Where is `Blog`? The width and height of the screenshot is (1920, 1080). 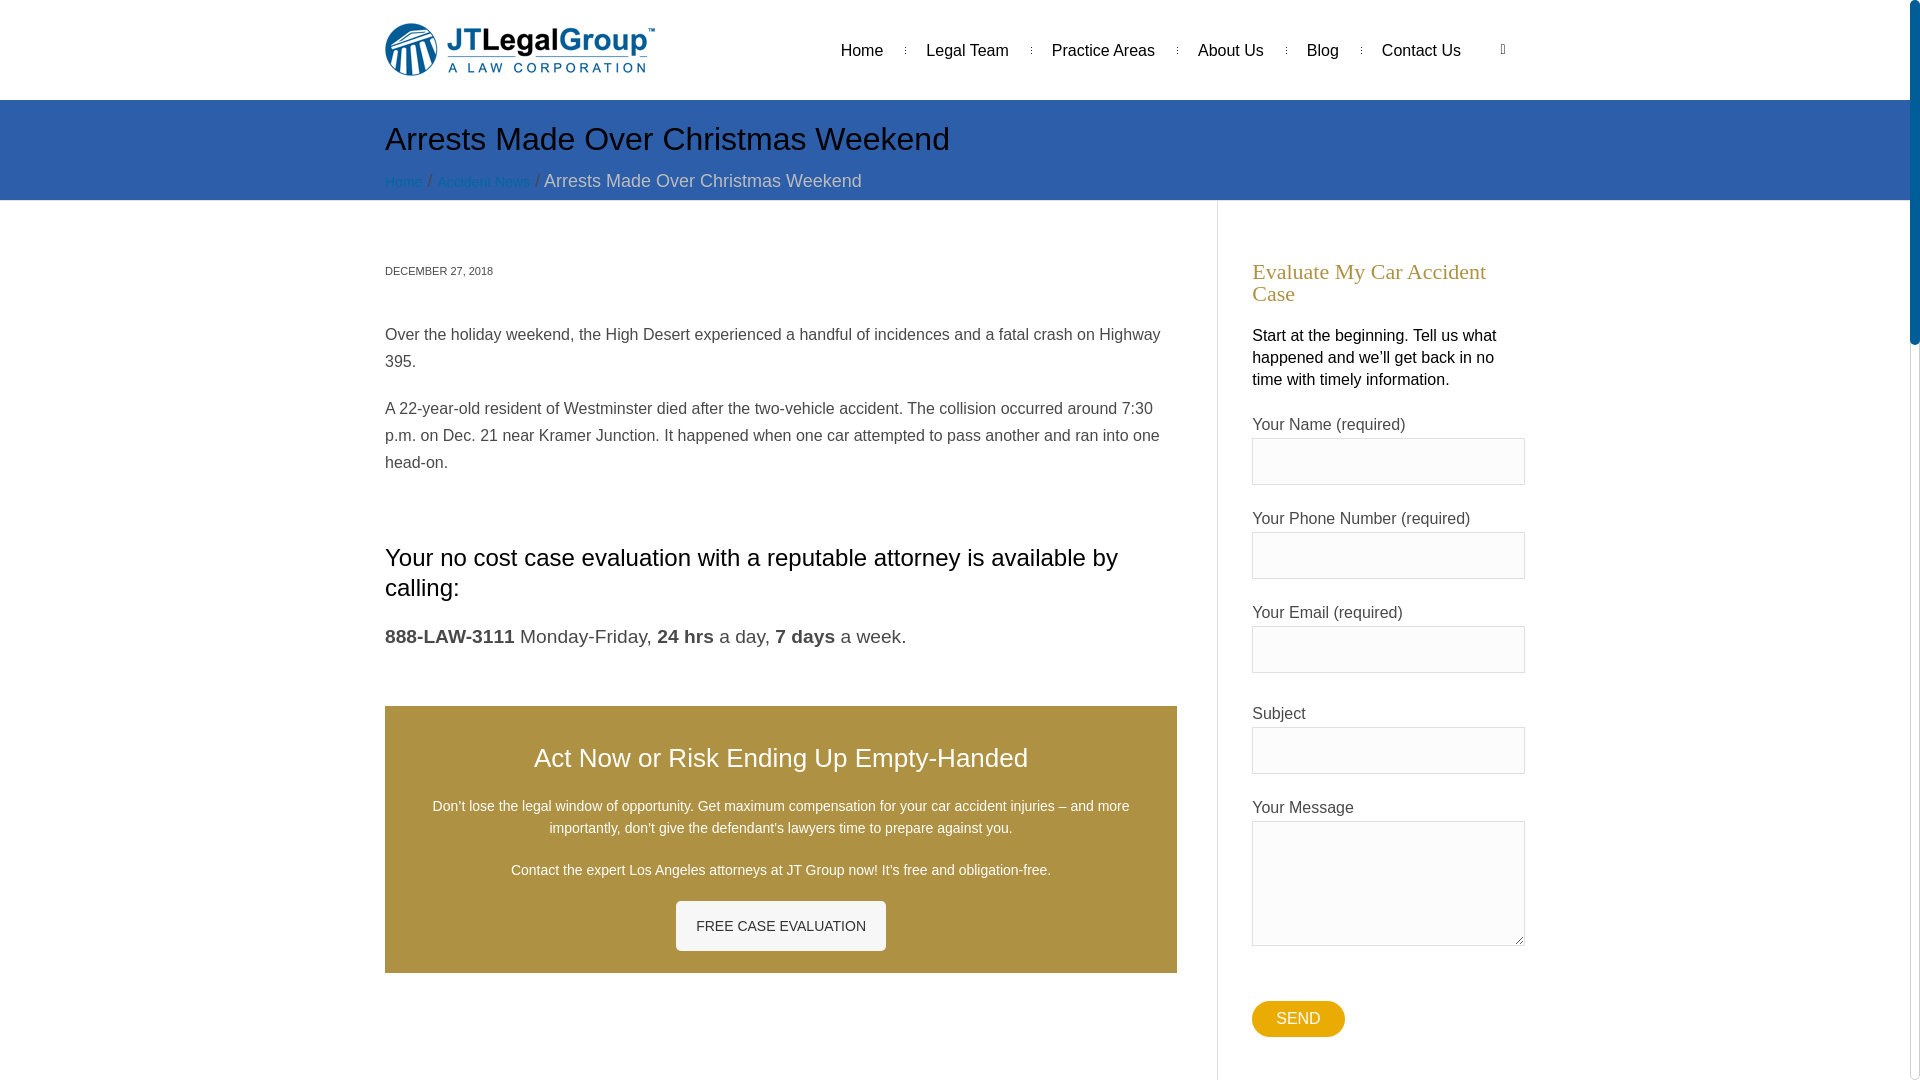 Blog is located at coordinates (1322, 50).